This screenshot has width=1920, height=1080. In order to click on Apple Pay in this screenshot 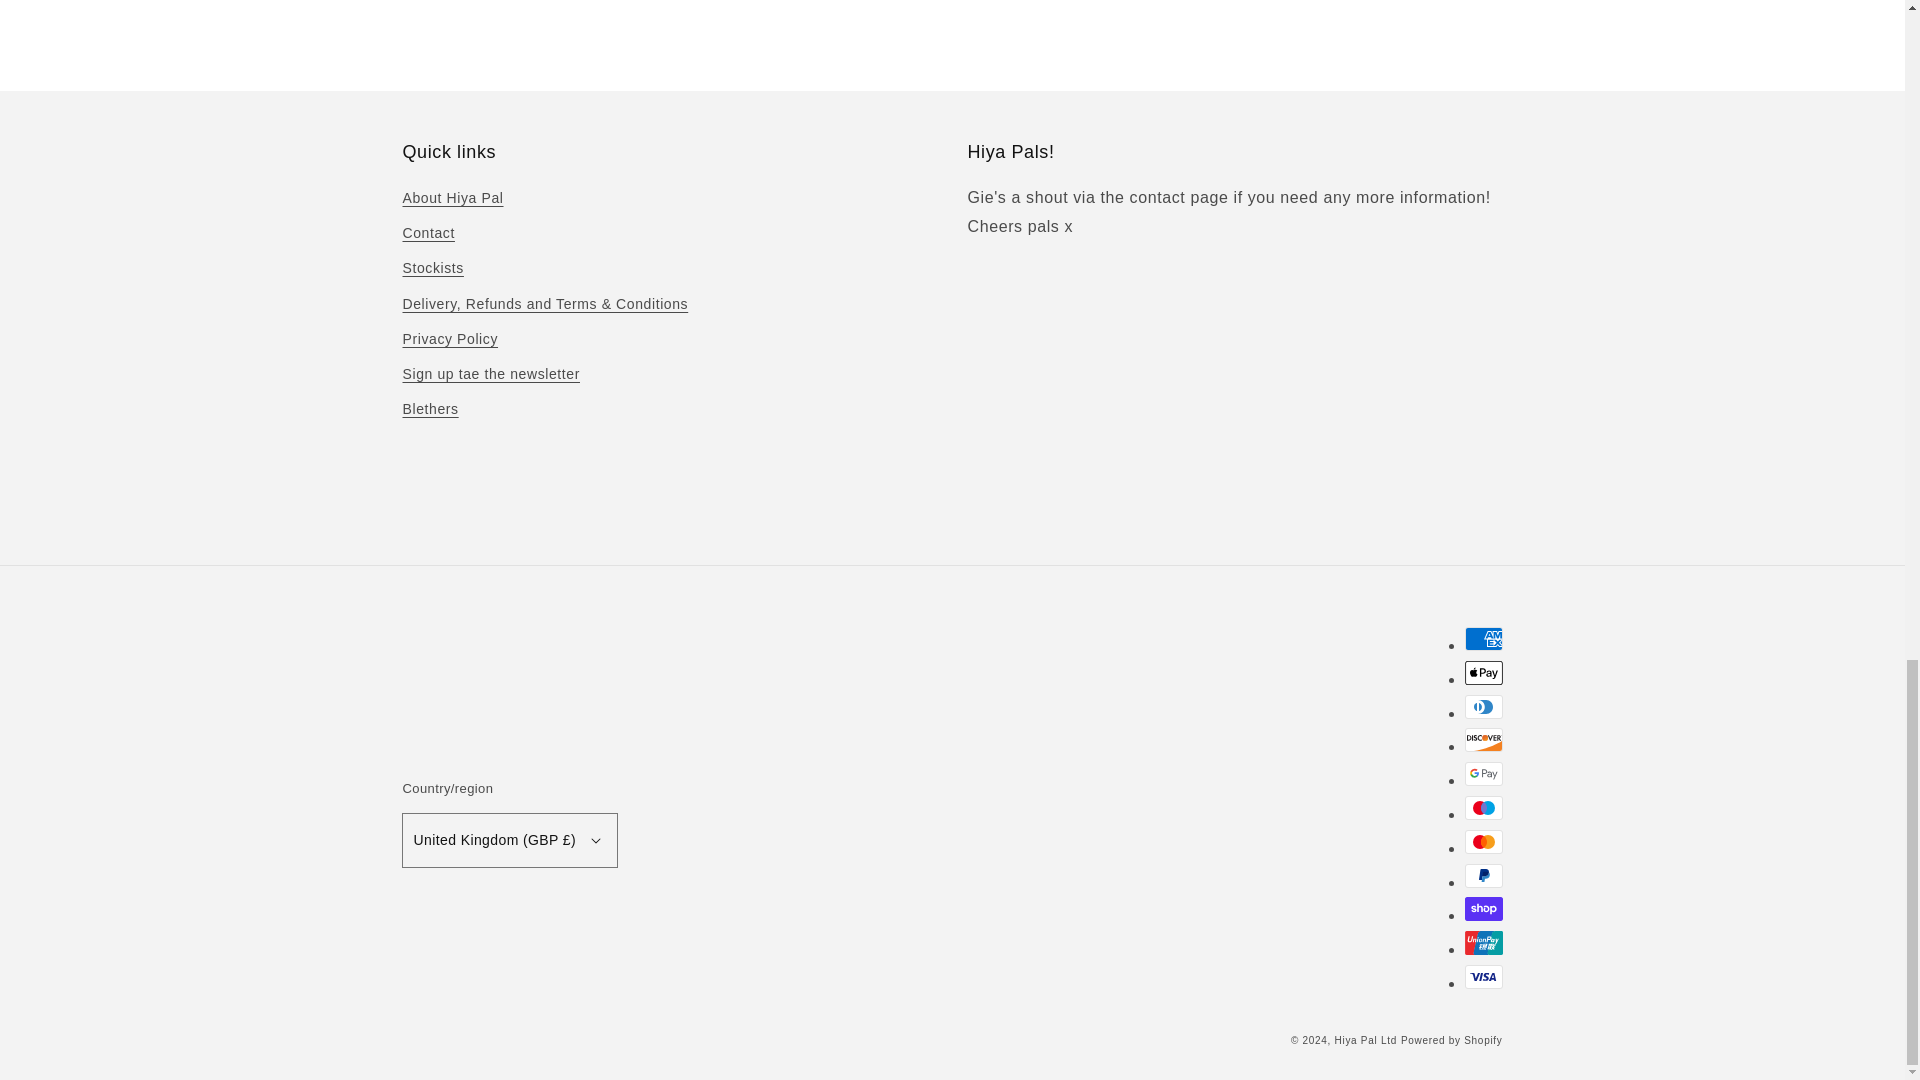, I will do `click(1482, 672)`.